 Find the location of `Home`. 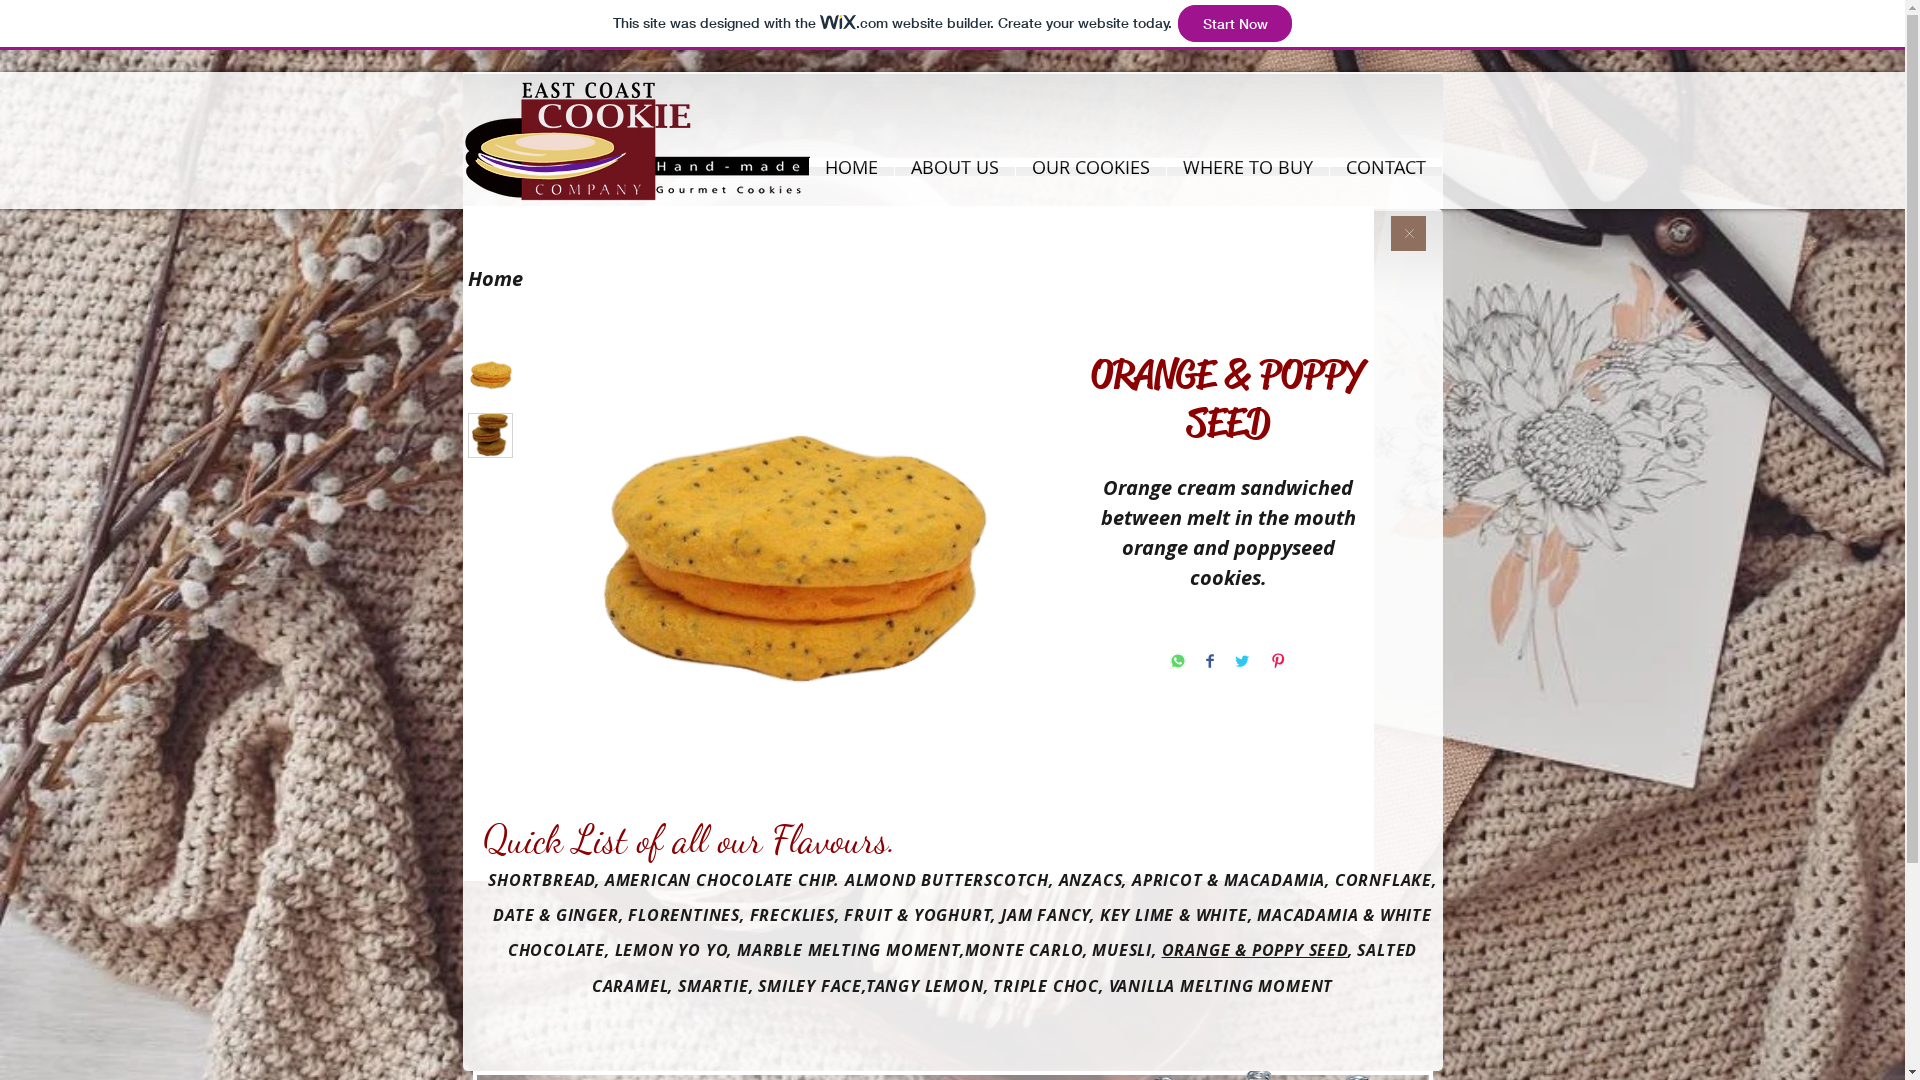

Home is located at coordinates (496, 278).